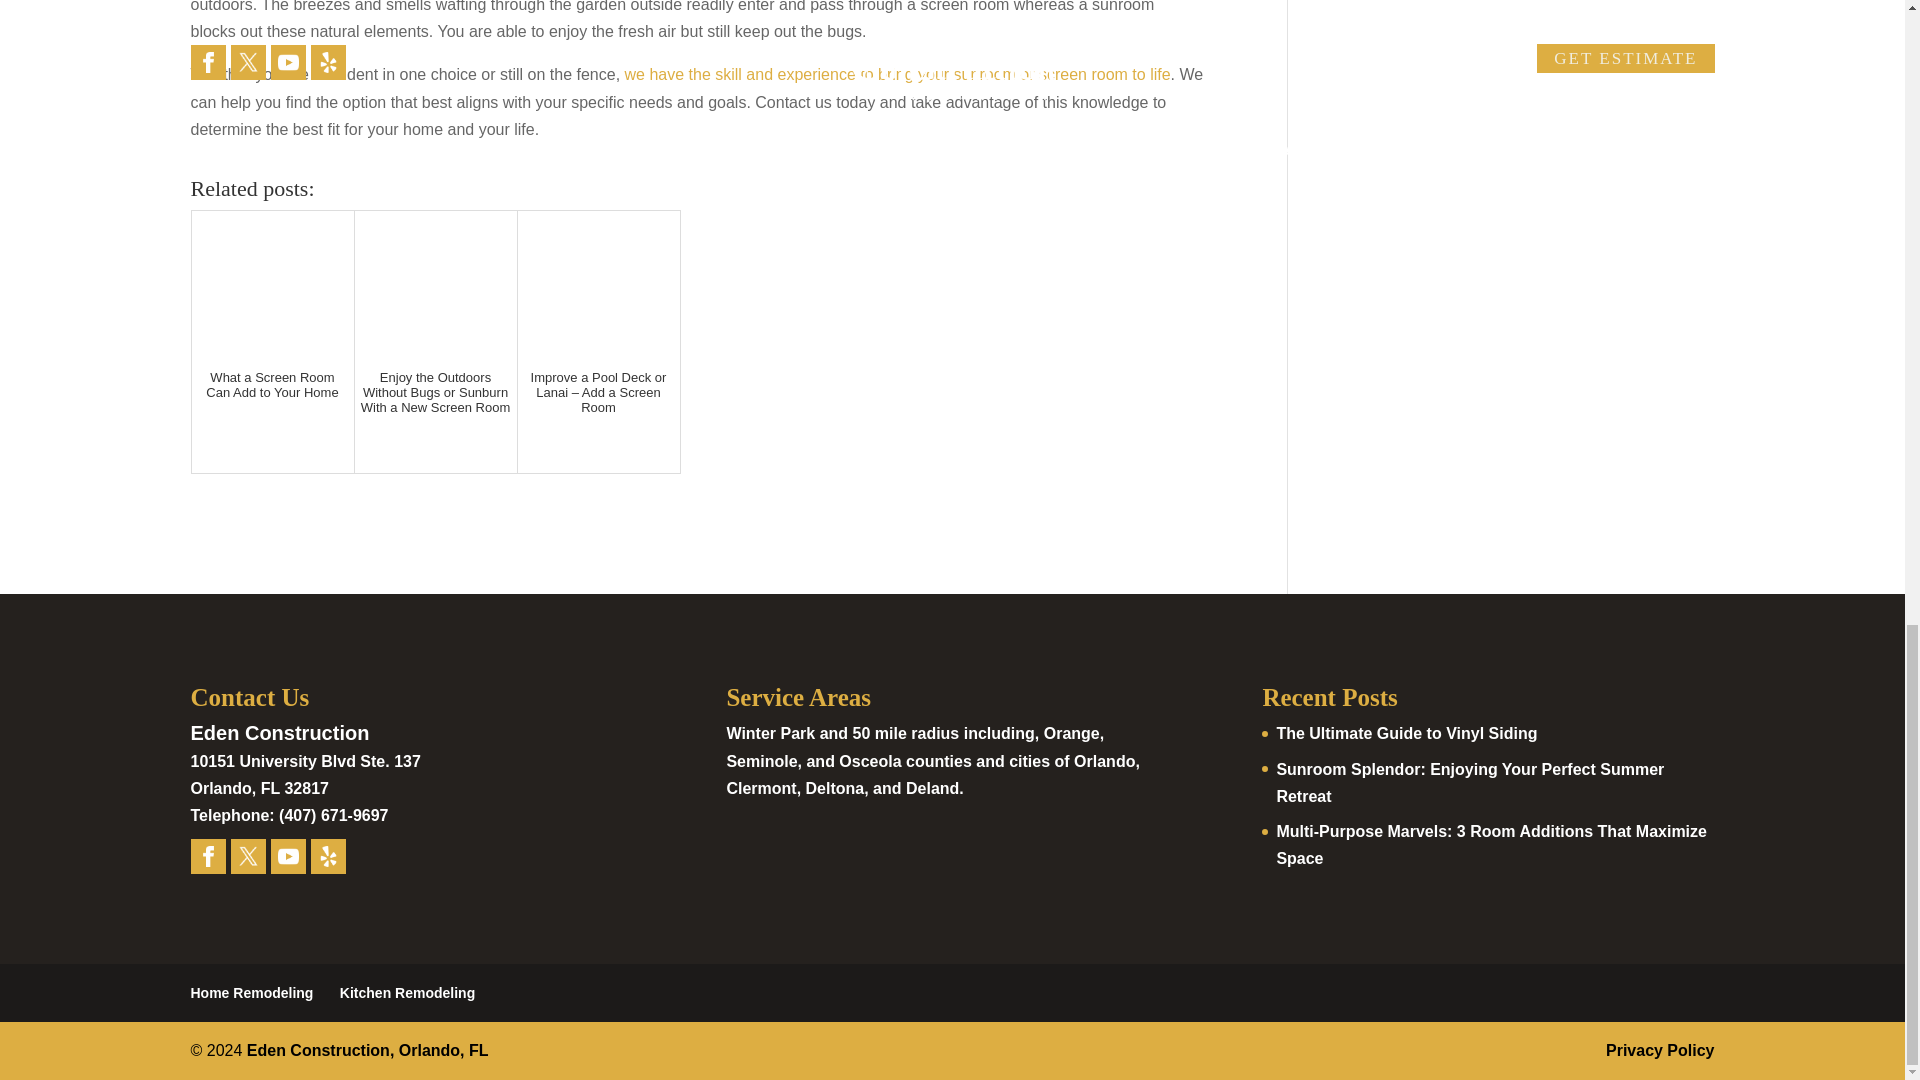 The image size is (1920, 1080). I want to click on Twitter, so click(247, 856).